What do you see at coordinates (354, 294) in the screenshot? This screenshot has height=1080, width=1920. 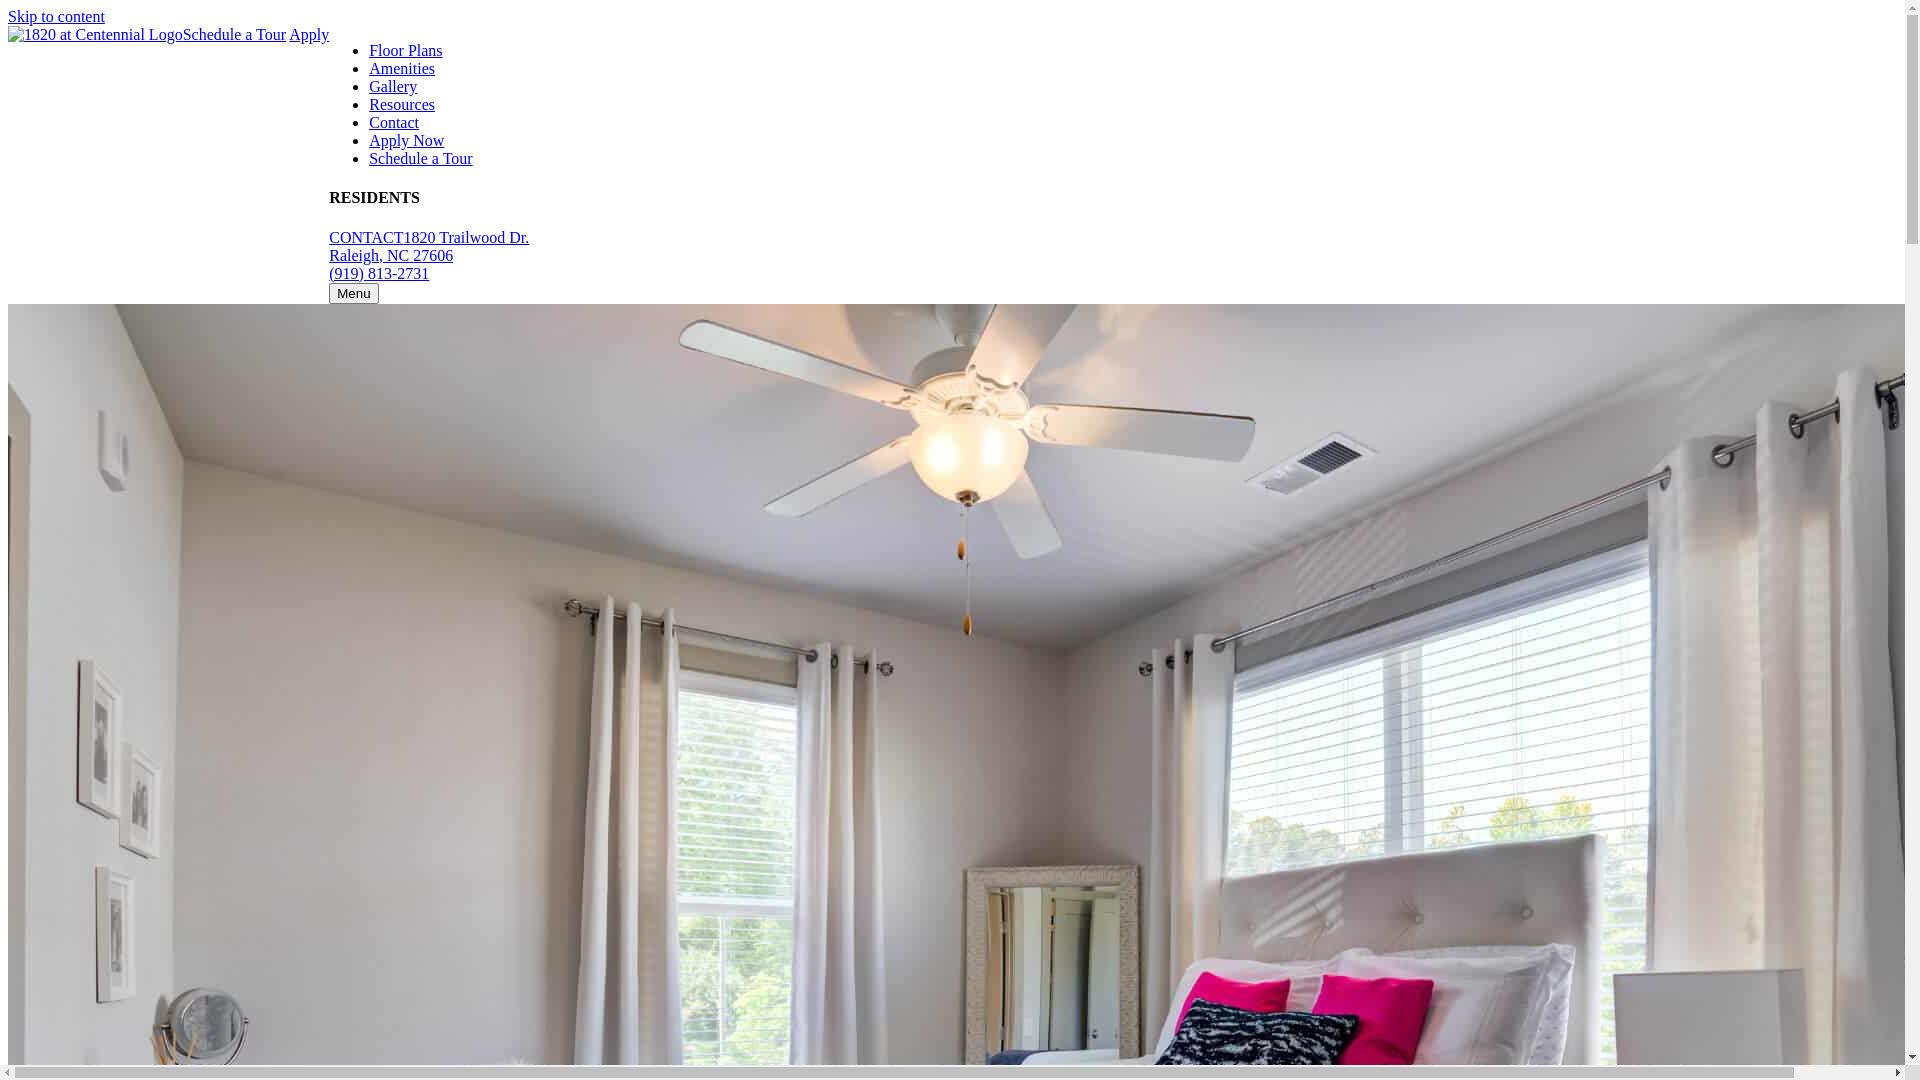 I see `Menu` at bounding box center [354, 294].